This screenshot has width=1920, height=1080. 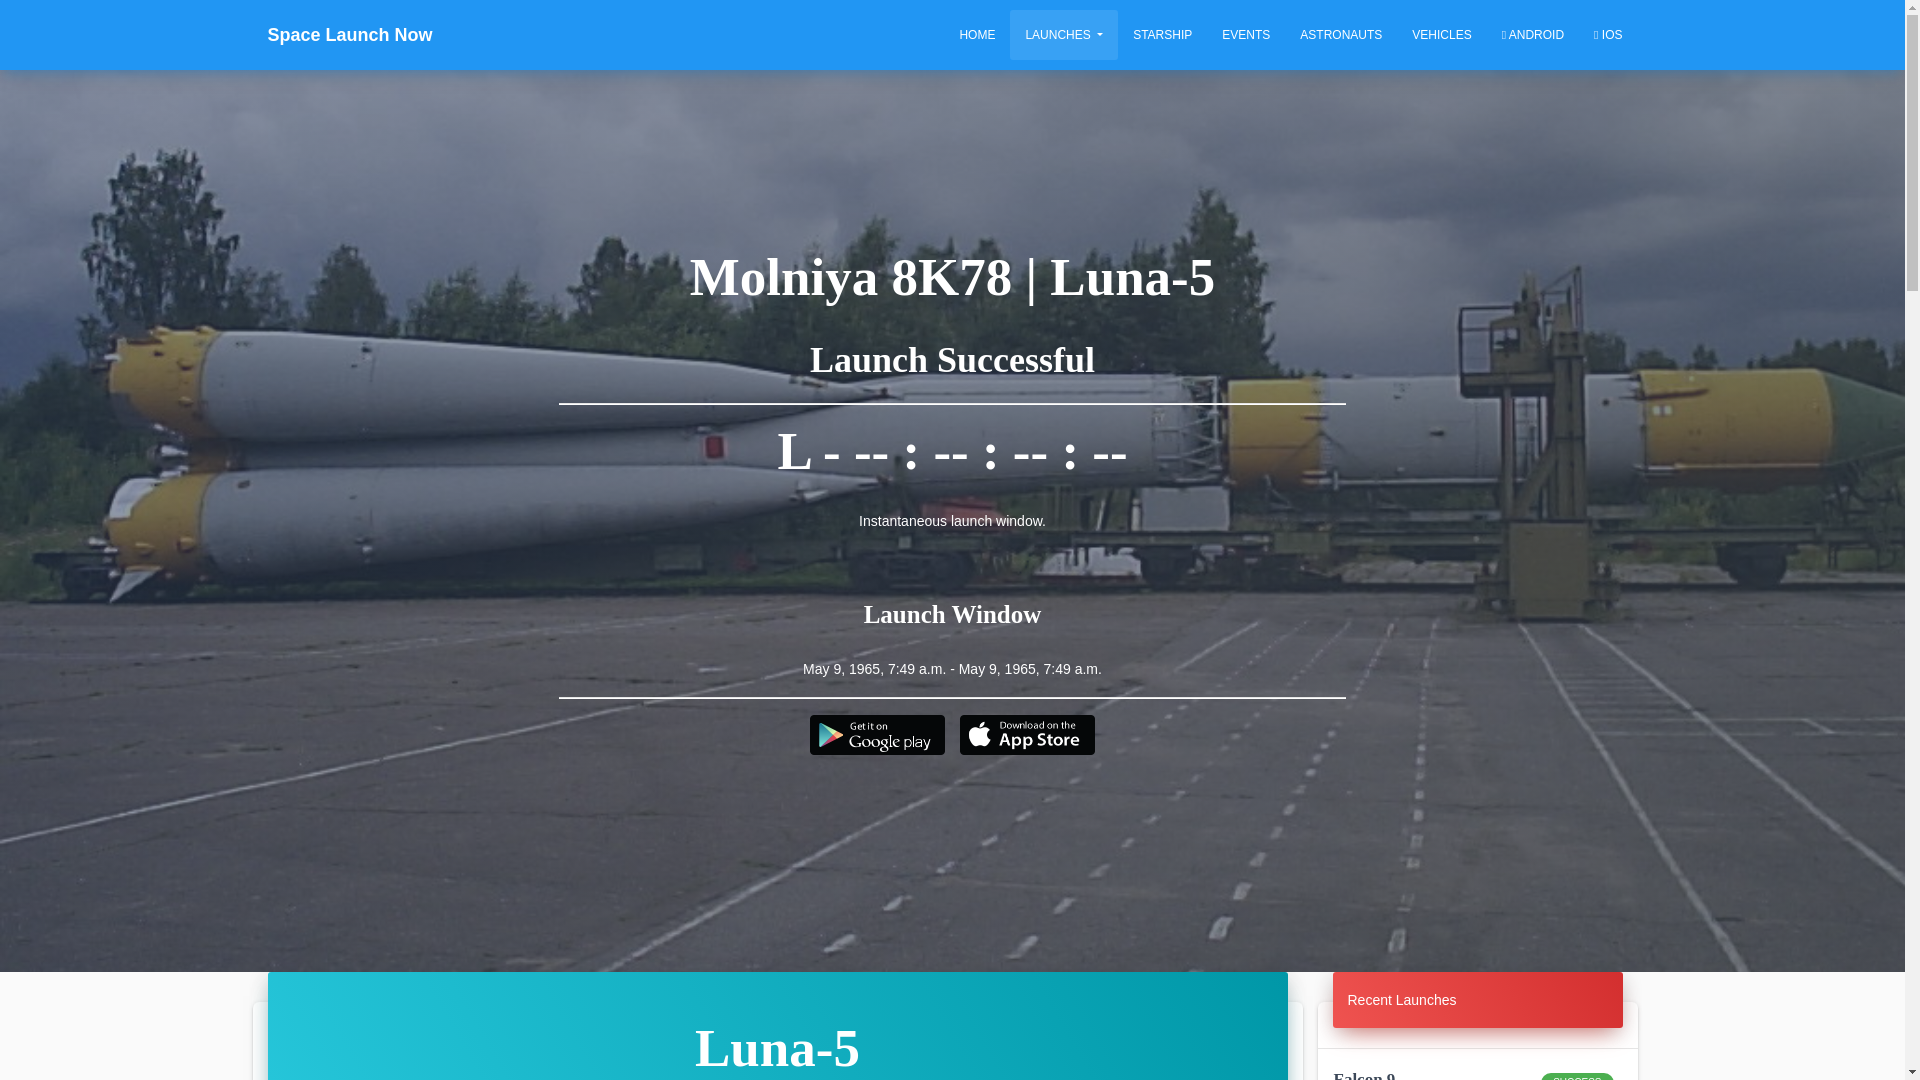 I want to click on Recent Launches, so click(x=1340, y=34).